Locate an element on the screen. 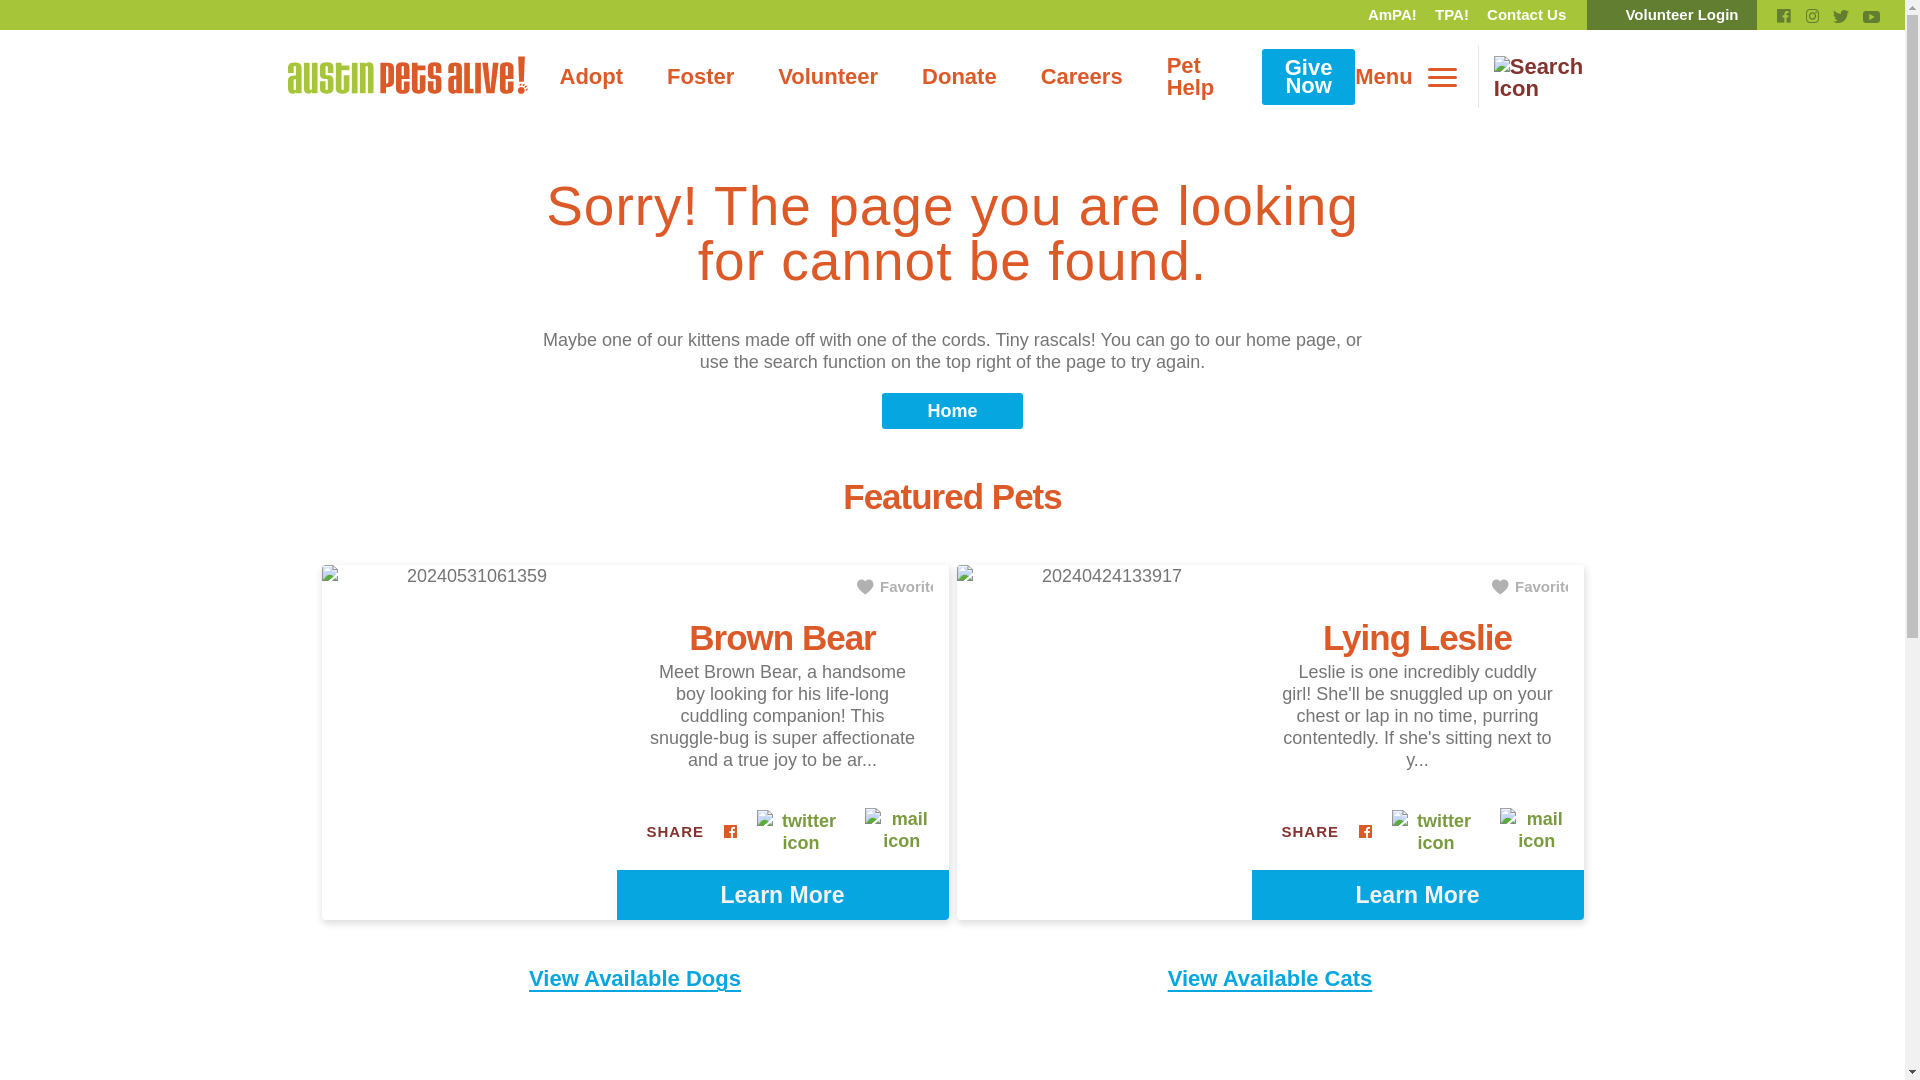  Pet Help is located at coordinates (1190, 77).